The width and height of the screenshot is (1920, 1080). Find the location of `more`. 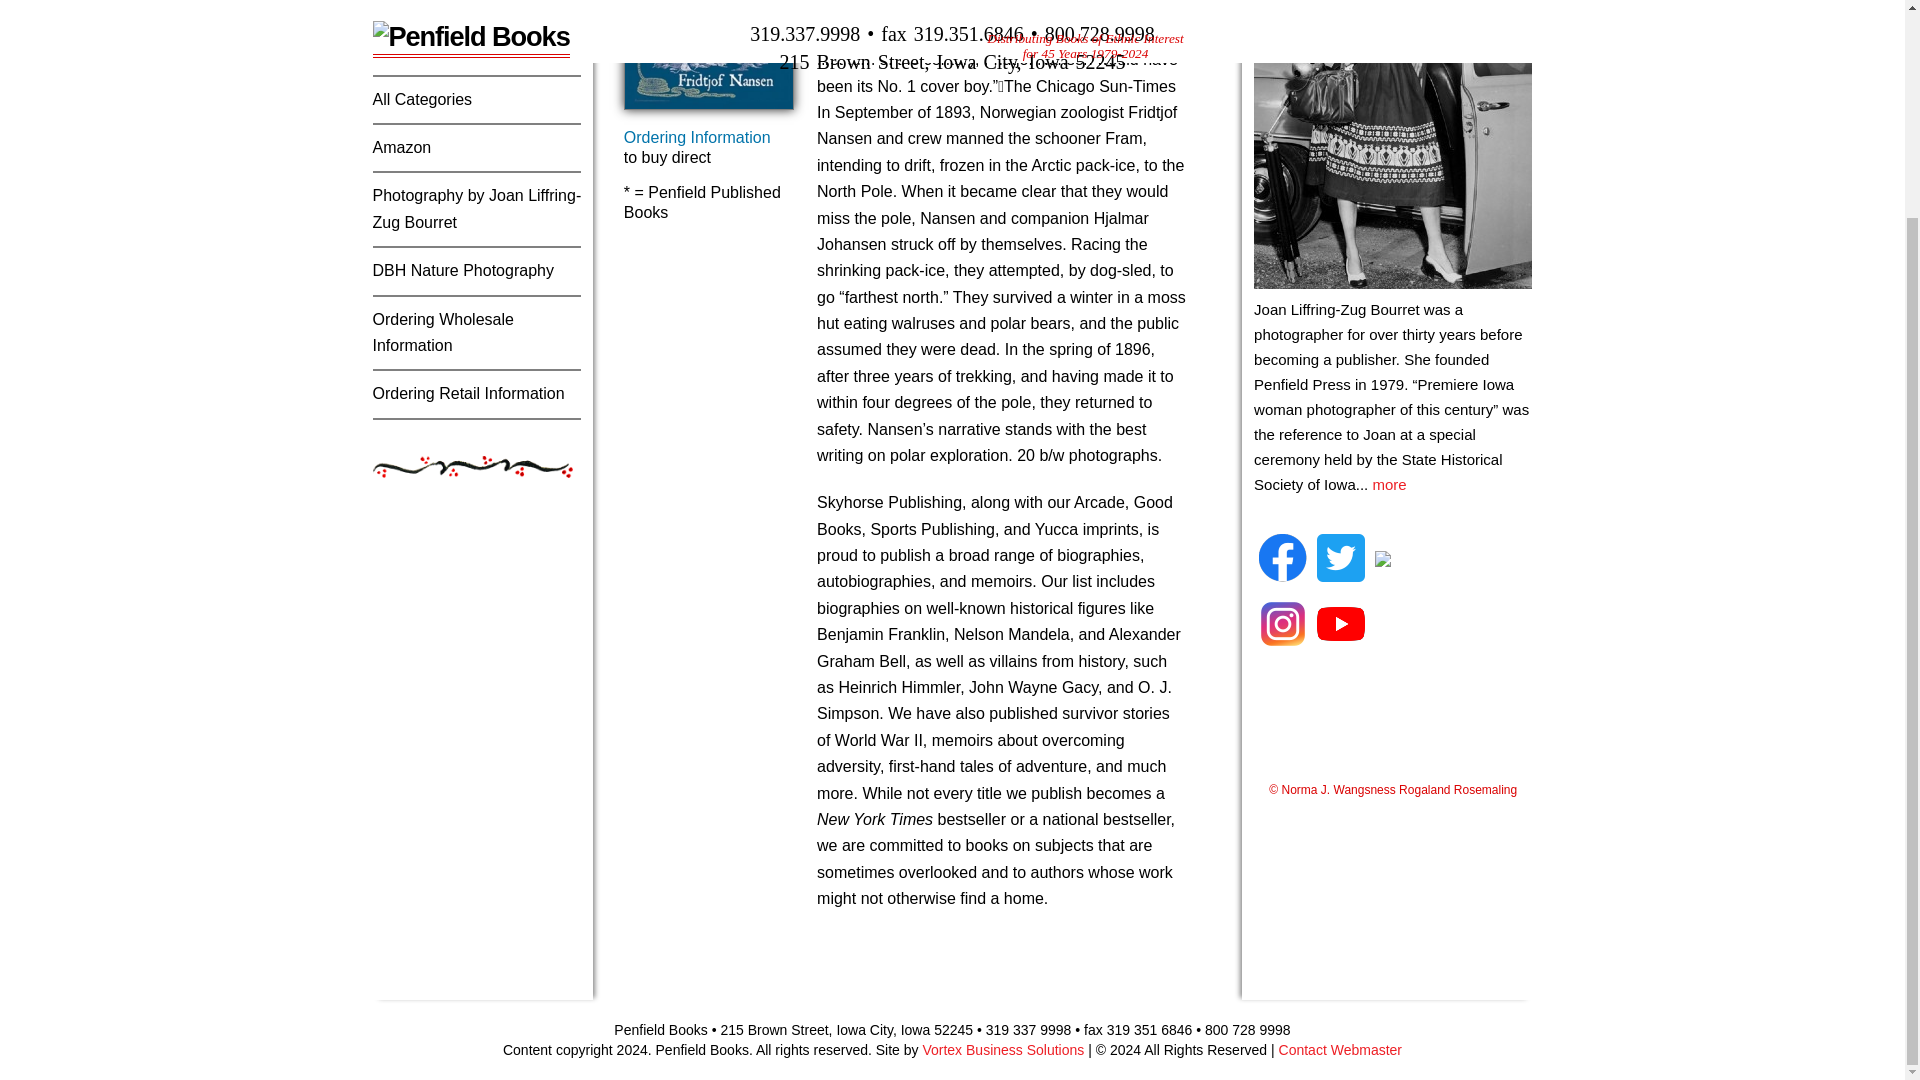

more is located at coordinates (1388, 484).